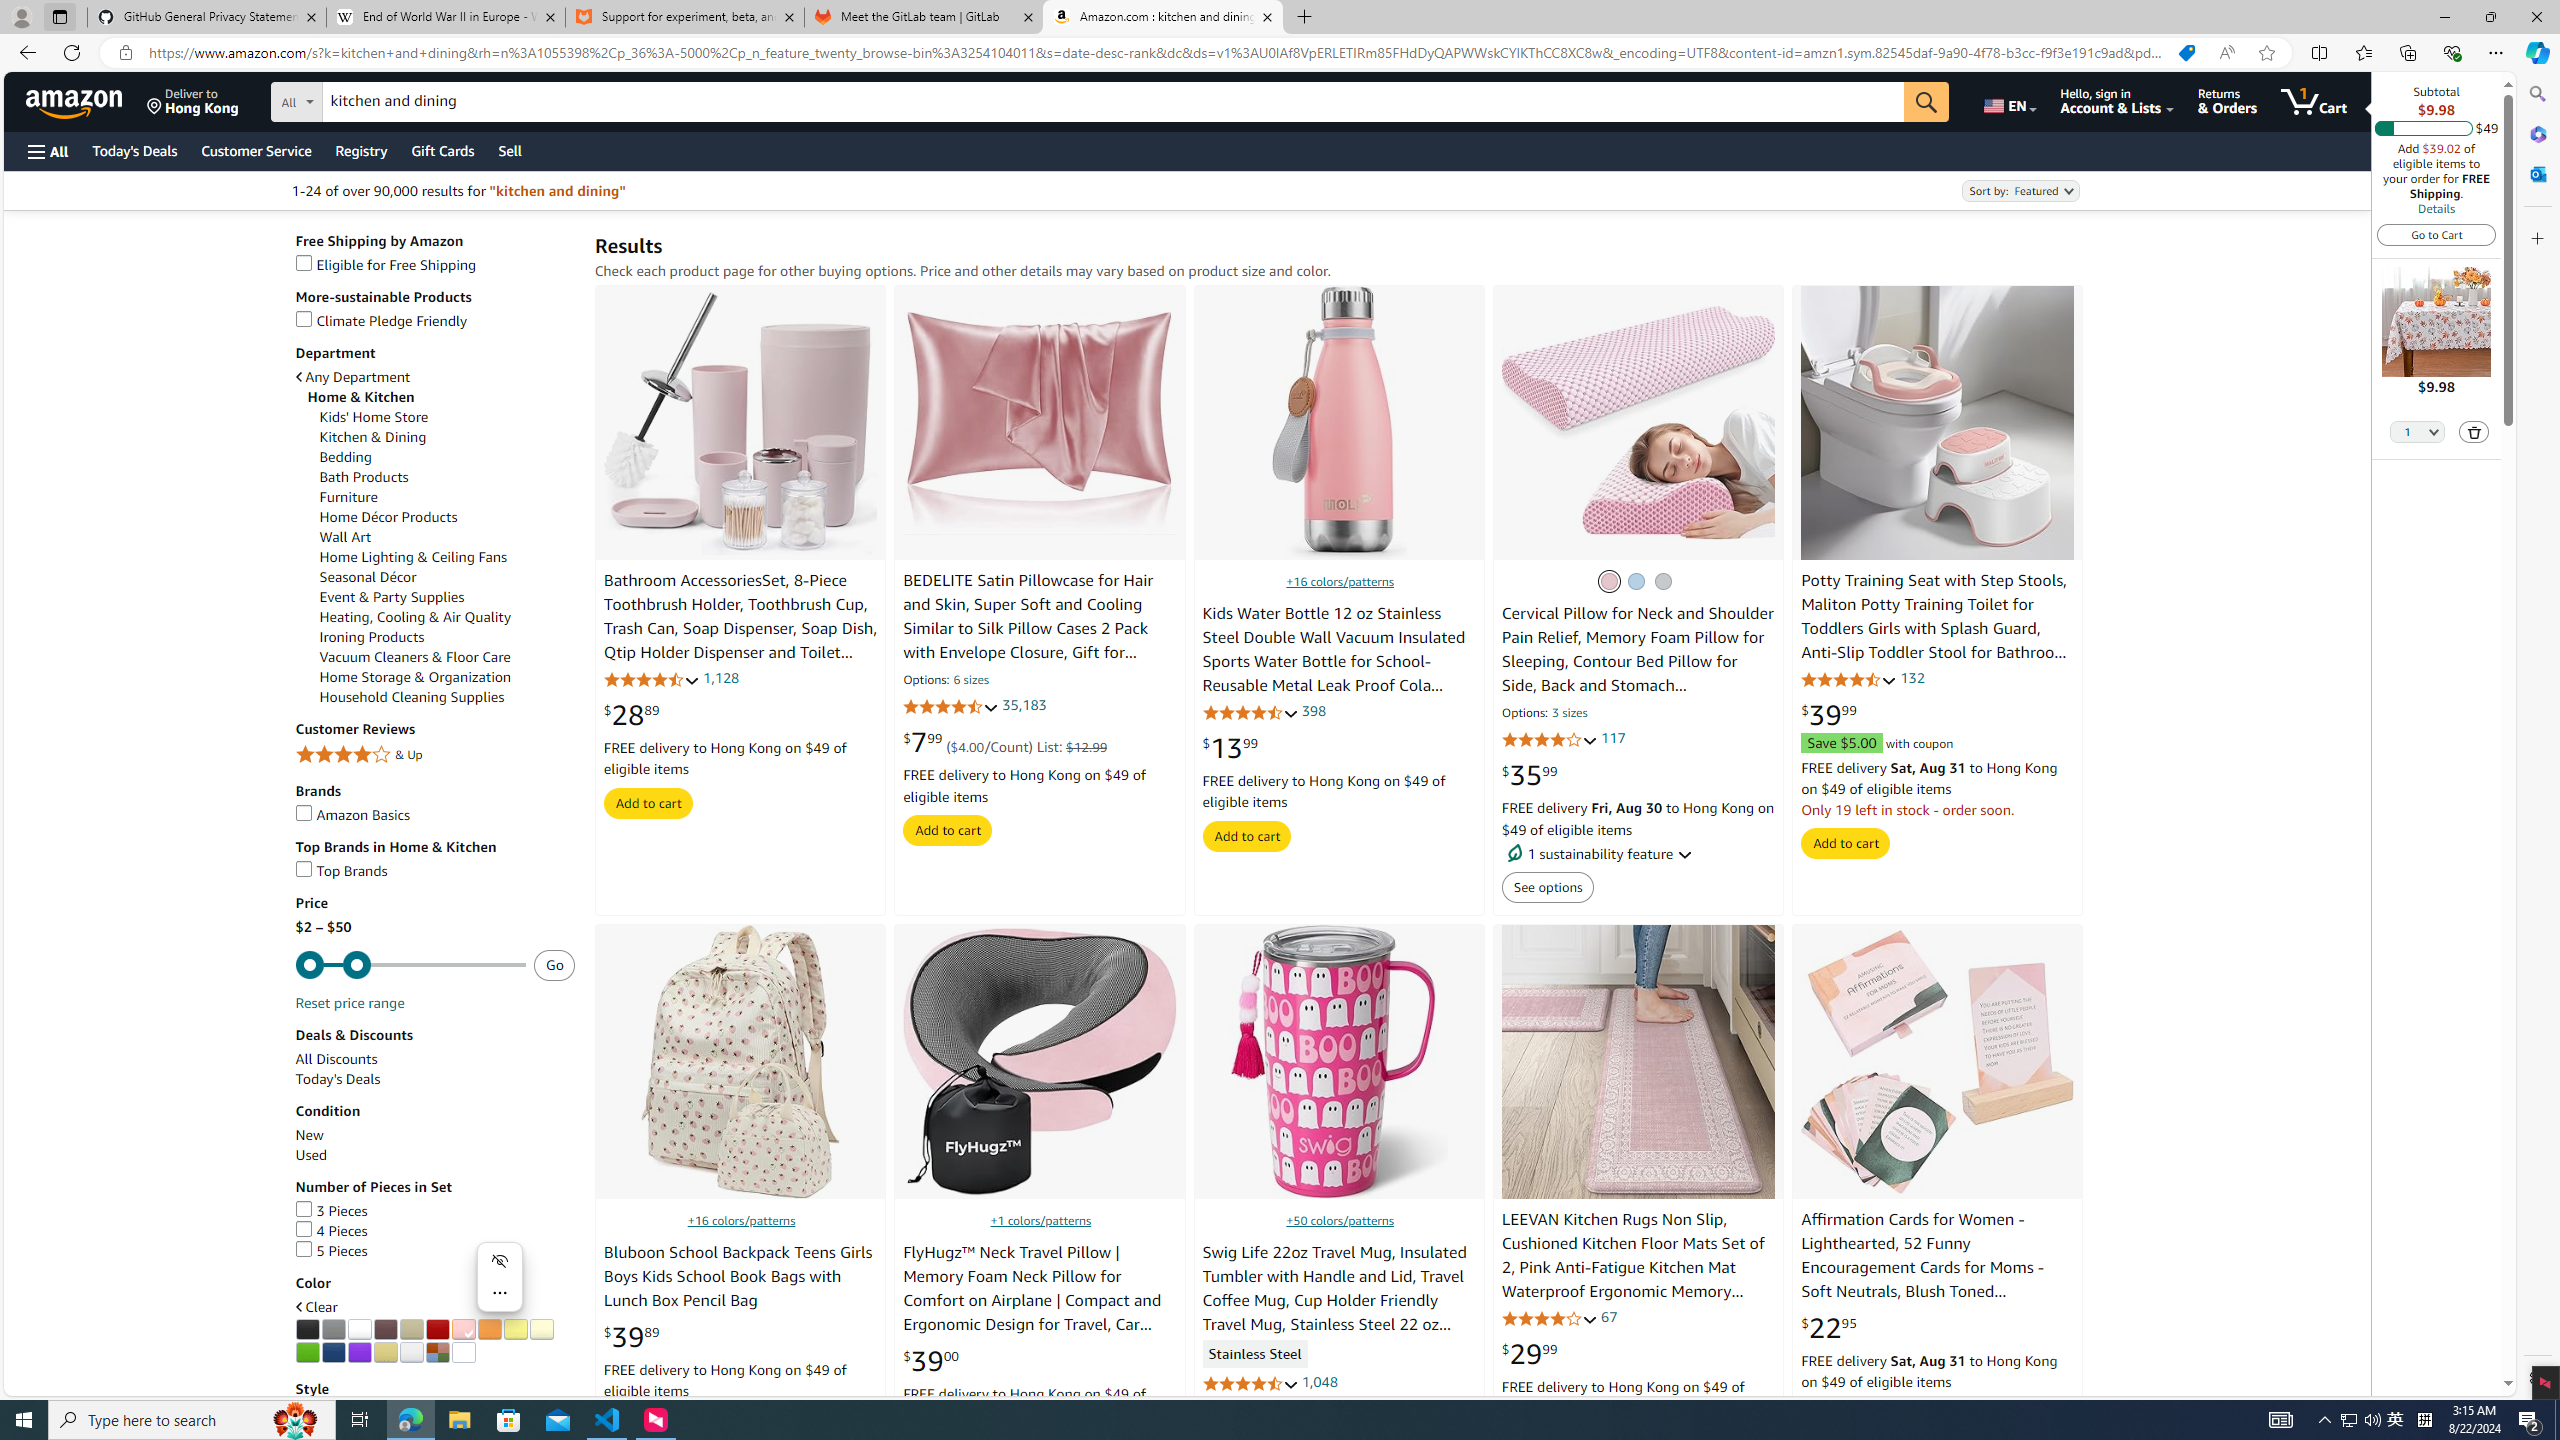 The width and height of the screenshot is (2560, 1440). Describe the element at coordinates (514, 1330) in the screenshot. I see `AutomationID: p_n_feature_twenty_browse-bin/3254106011` at that location.